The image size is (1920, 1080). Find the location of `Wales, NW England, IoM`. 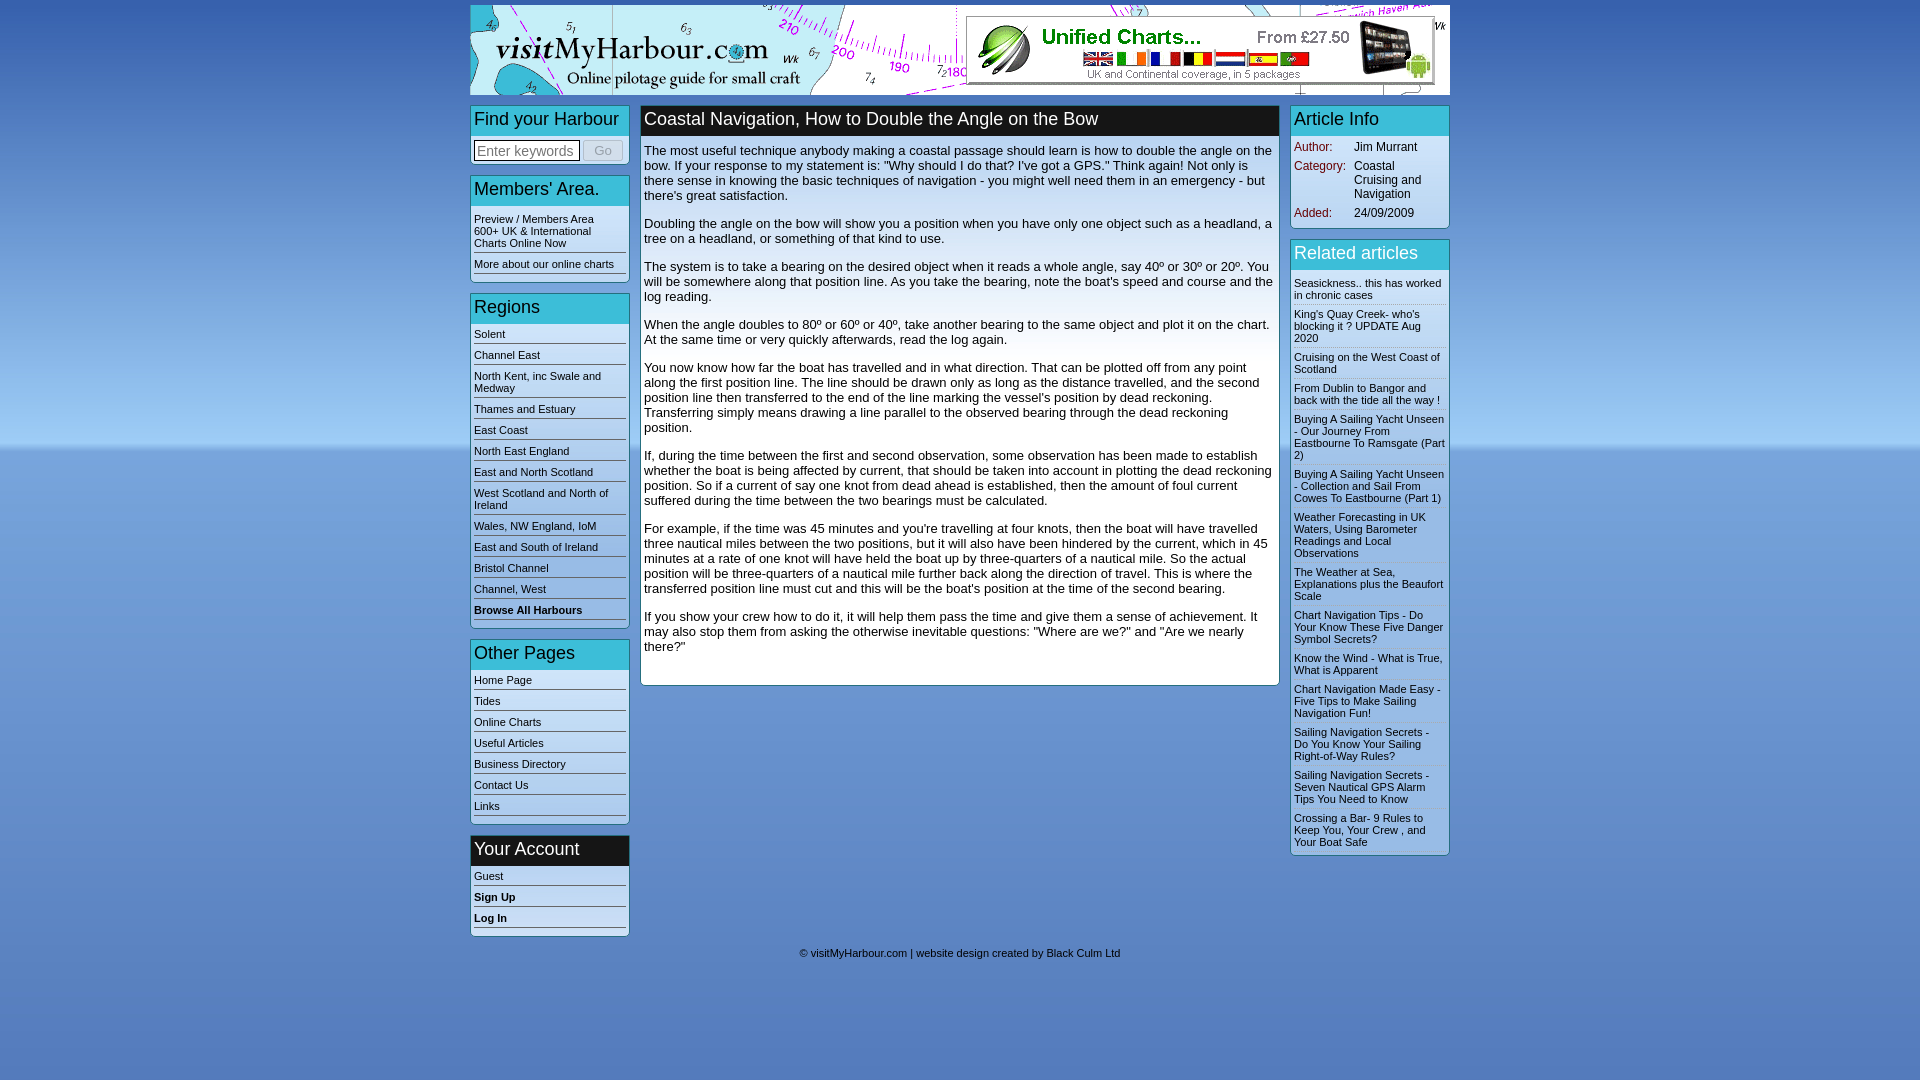

Wales, NW England, IoM is located at coordinates (550, 527).